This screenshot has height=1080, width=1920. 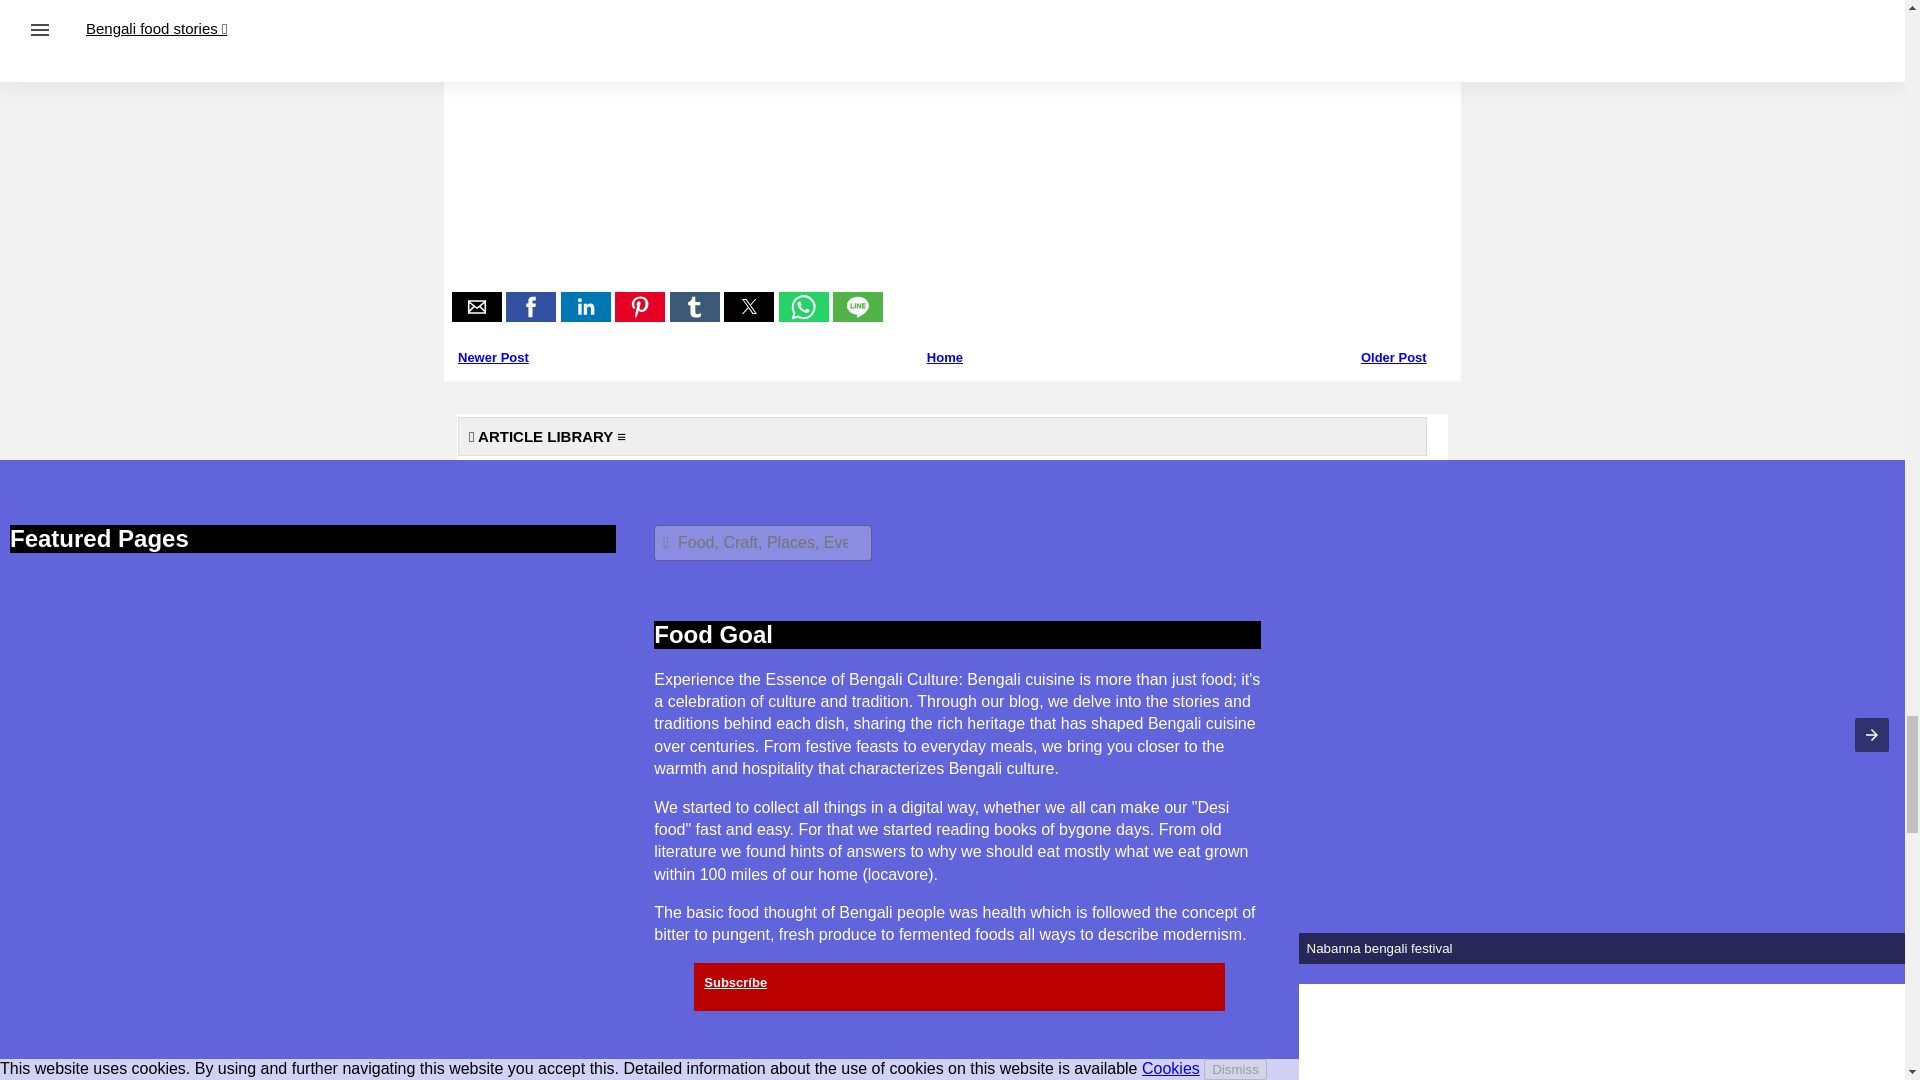 I want to click on Home, so click(x=945, y=357).